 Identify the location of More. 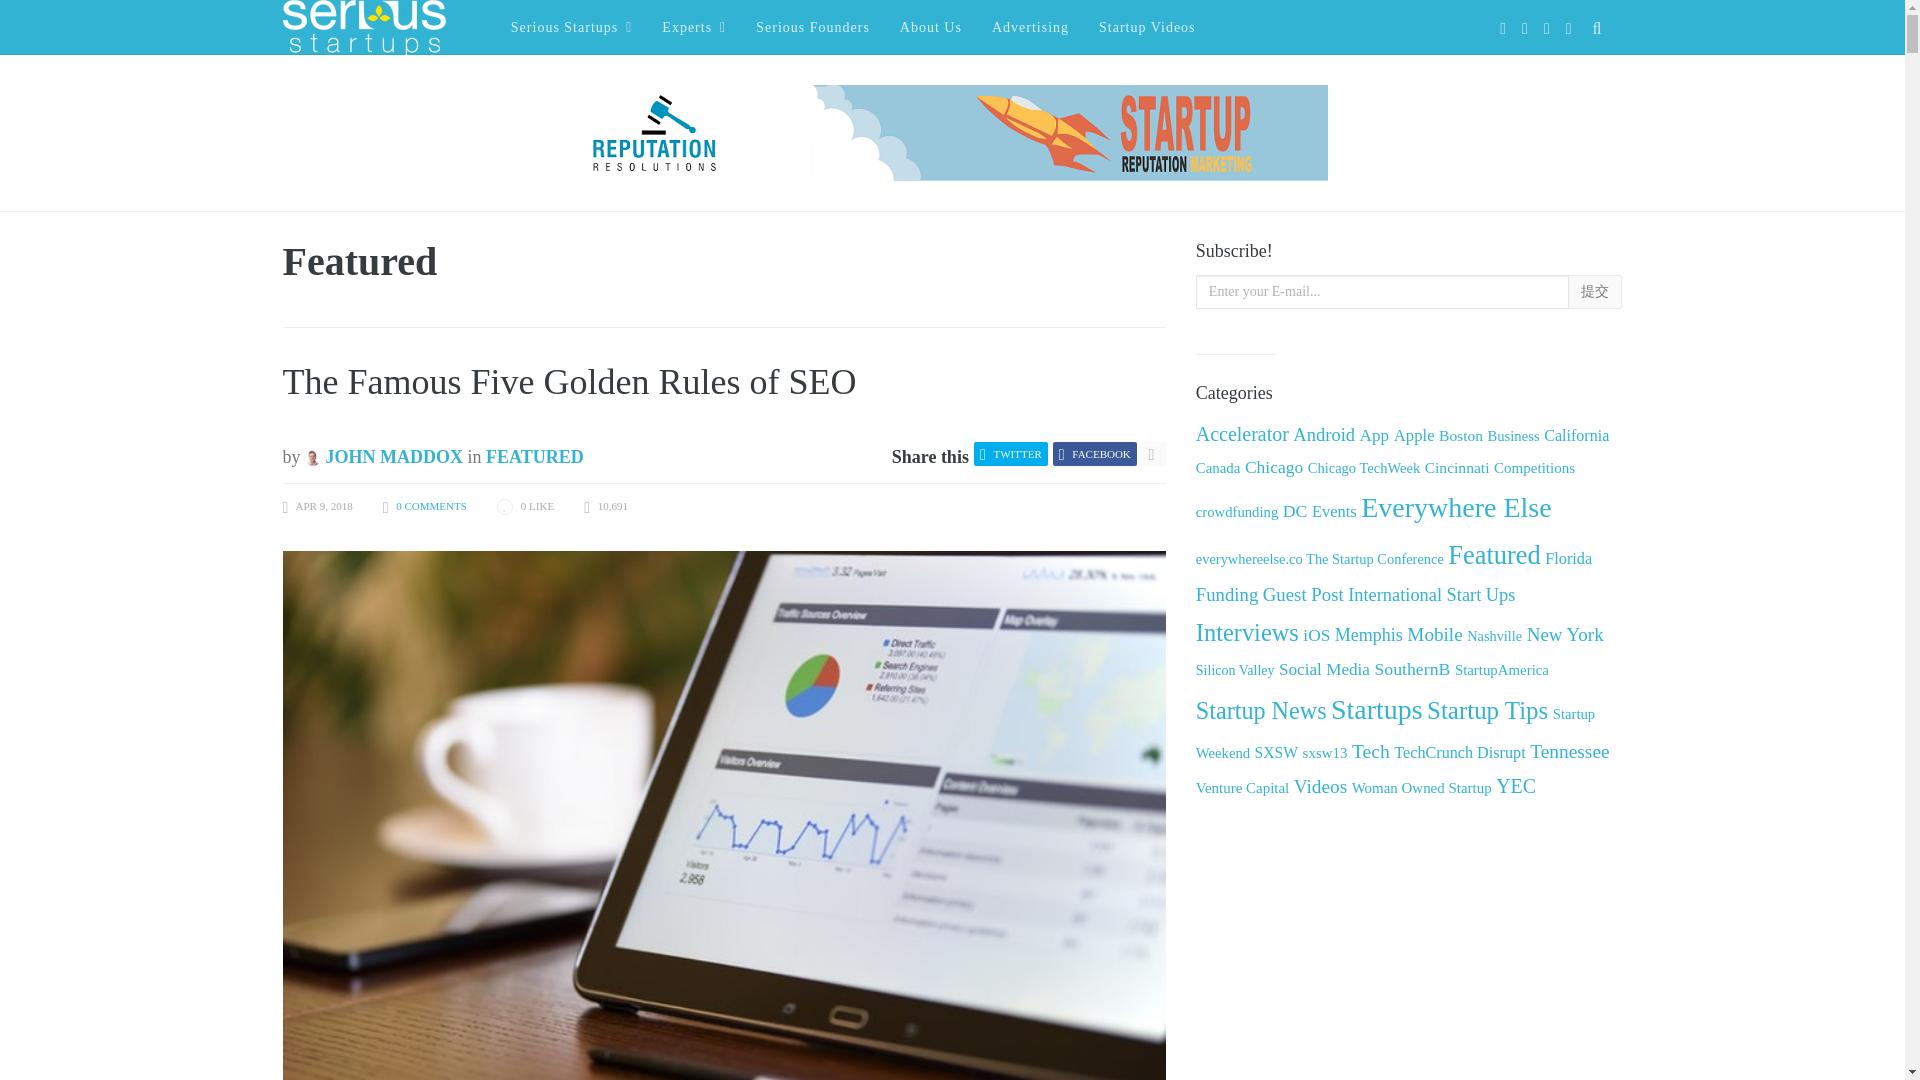
(1154, 453).